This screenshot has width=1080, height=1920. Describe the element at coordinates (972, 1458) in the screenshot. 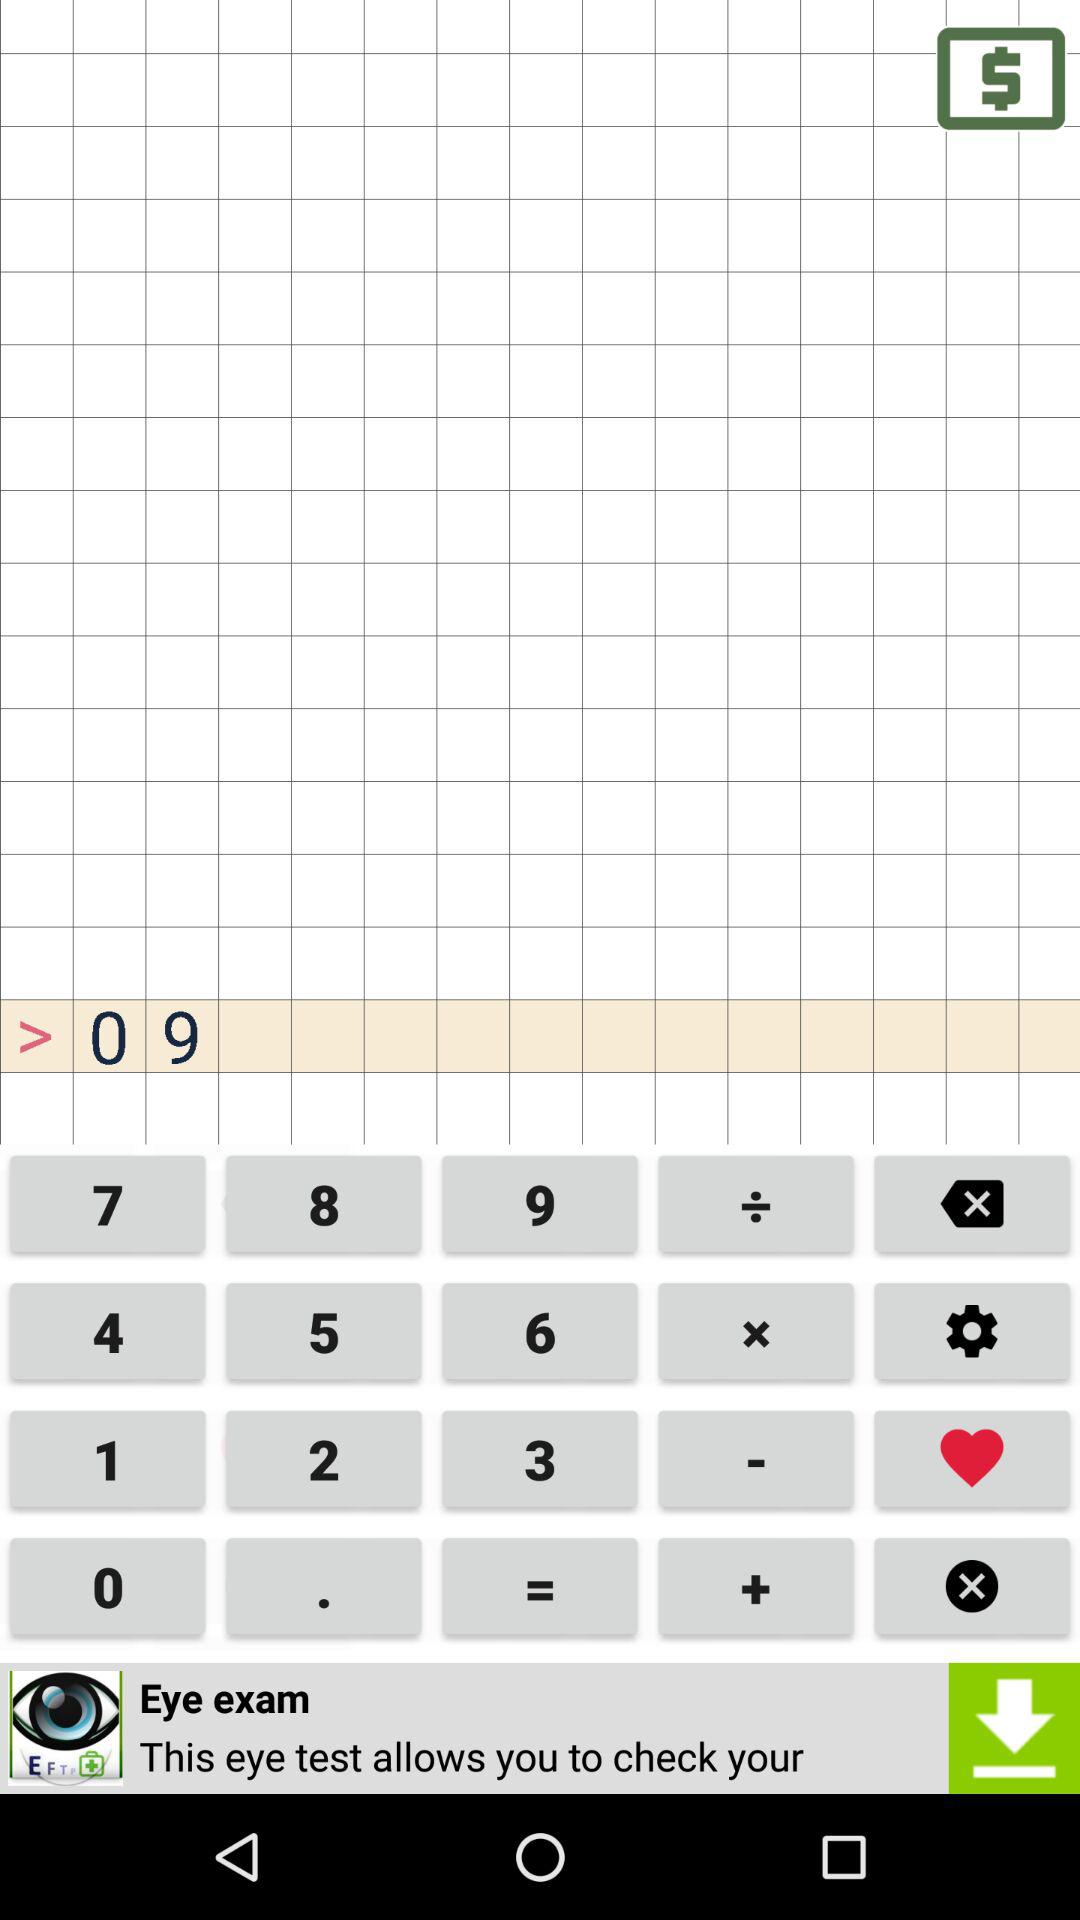

I see `input heart stick` at that location.